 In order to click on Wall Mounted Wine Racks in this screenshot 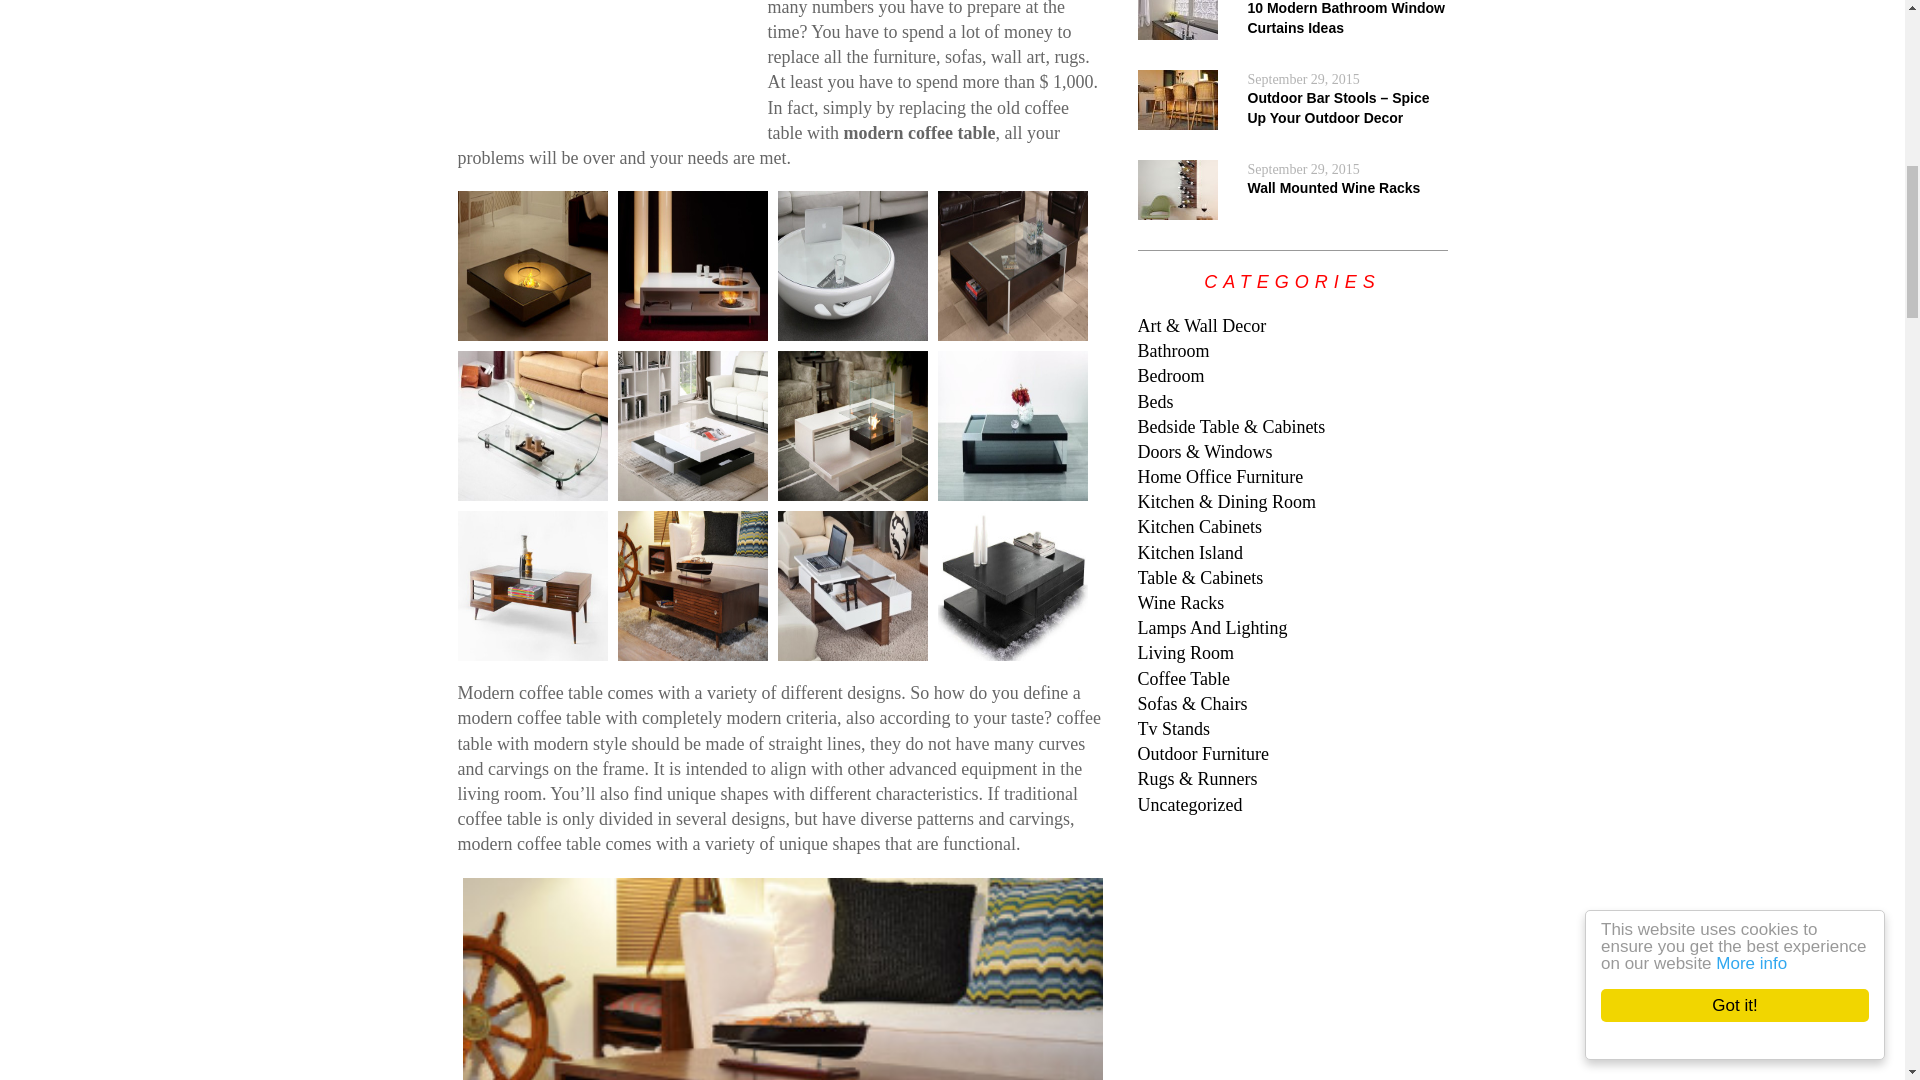, I will do `click(1334, 188)`.